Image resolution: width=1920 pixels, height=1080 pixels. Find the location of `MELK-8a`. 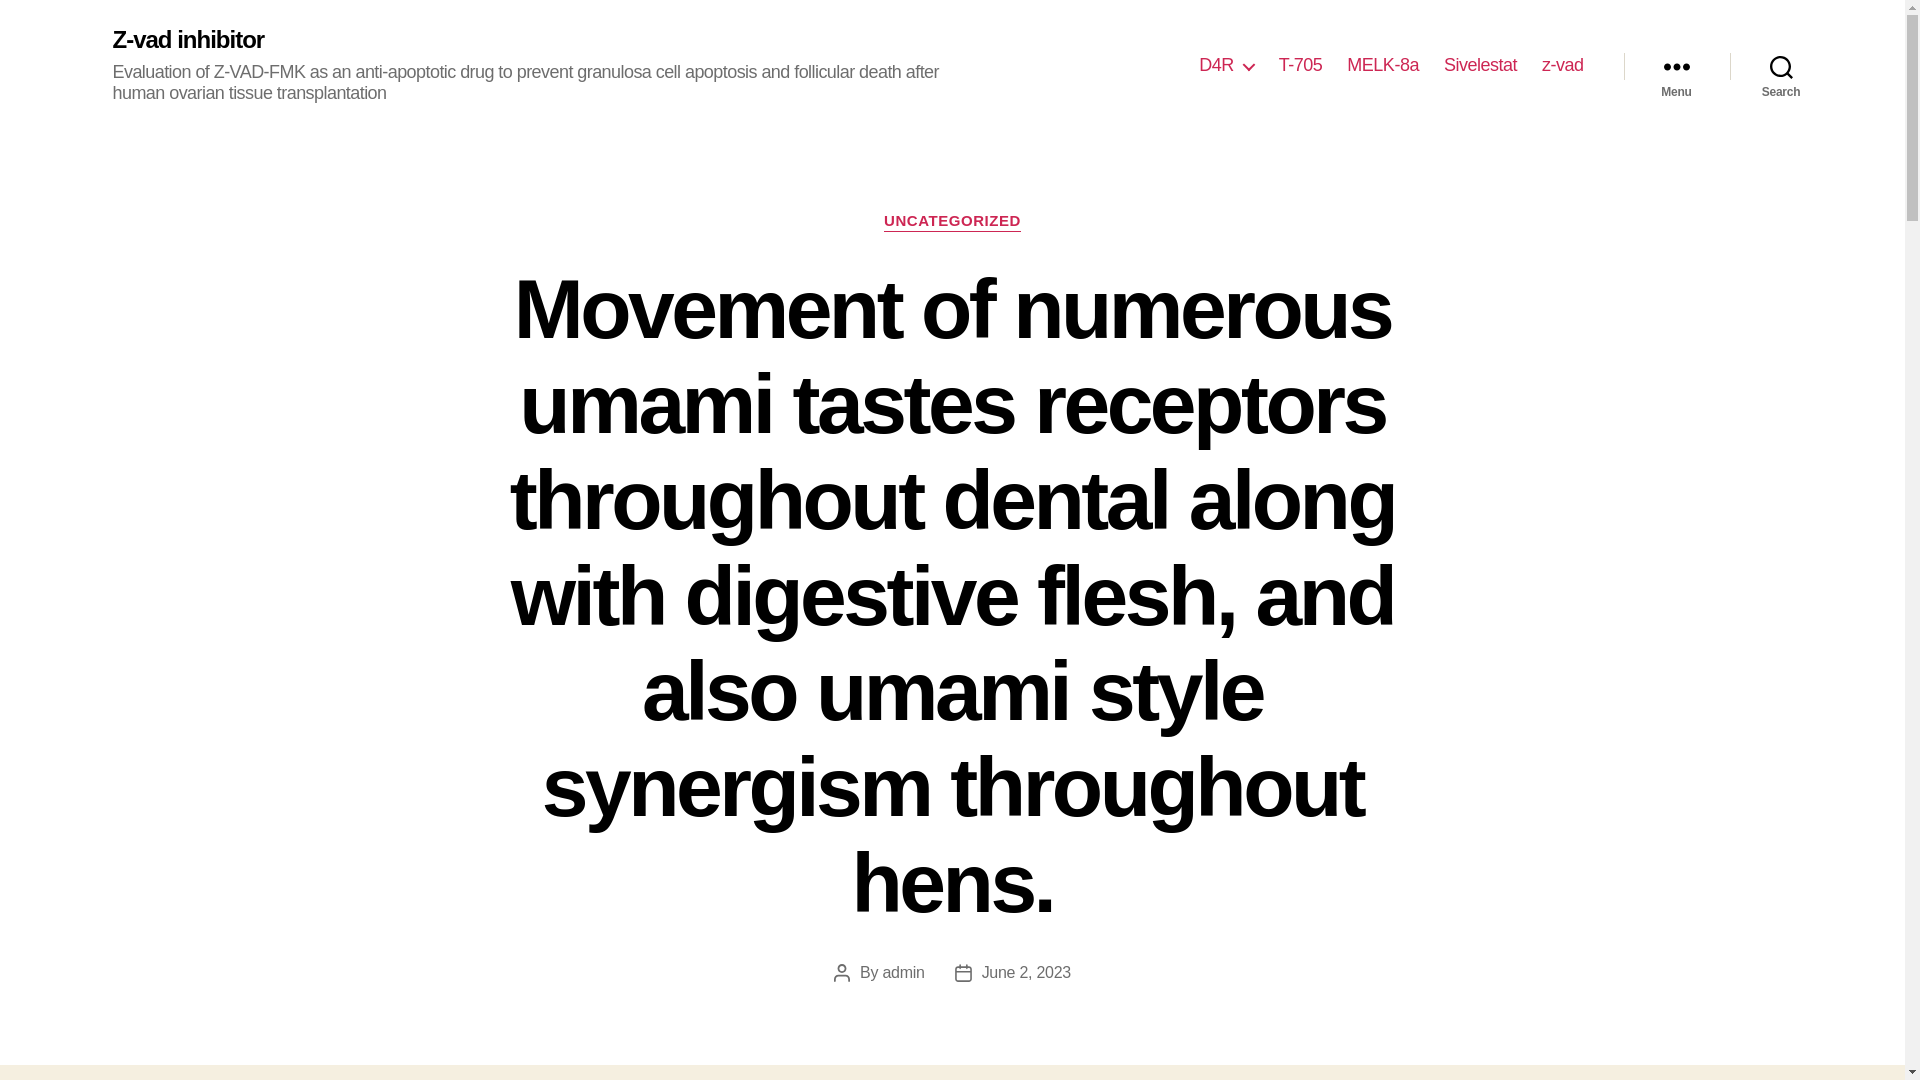

MELK-8a is located at coordinates (1382, 66).